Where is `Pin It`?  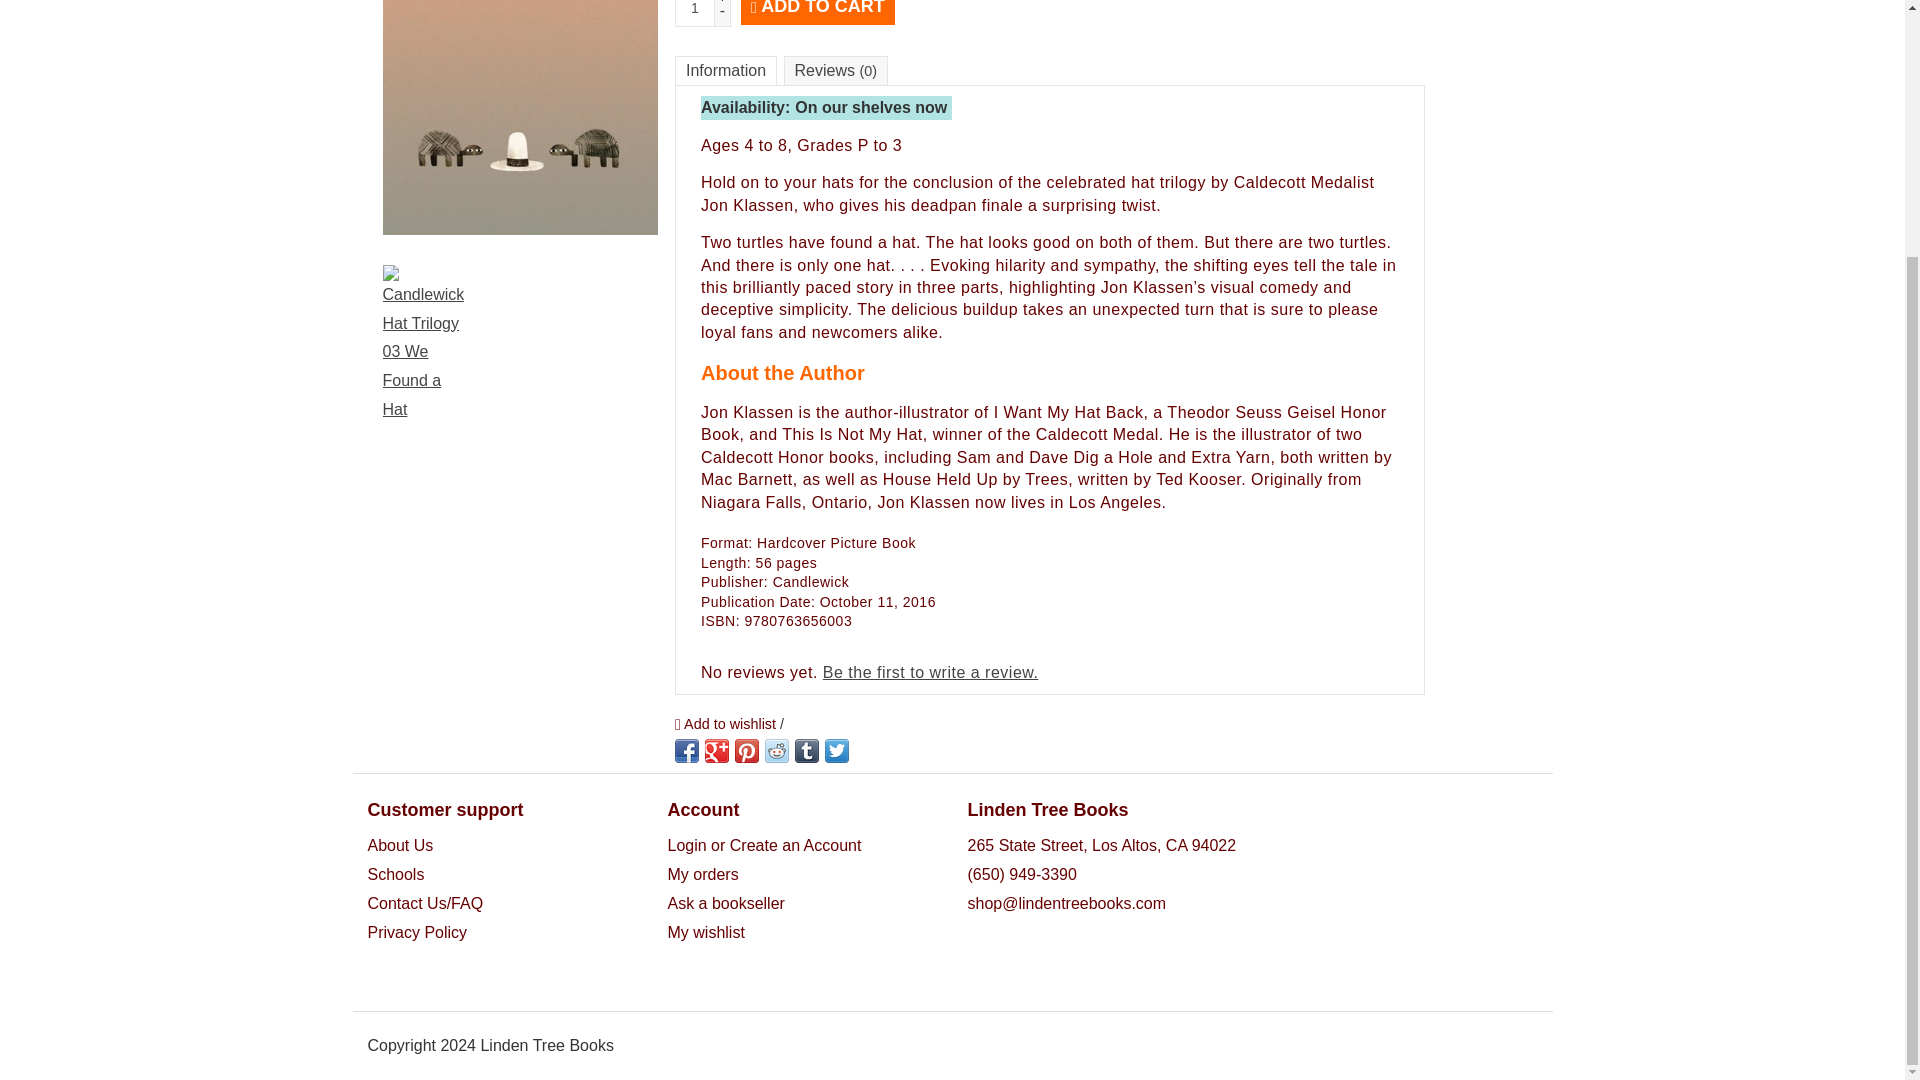 Pin It is located at coordinates (746, 750).